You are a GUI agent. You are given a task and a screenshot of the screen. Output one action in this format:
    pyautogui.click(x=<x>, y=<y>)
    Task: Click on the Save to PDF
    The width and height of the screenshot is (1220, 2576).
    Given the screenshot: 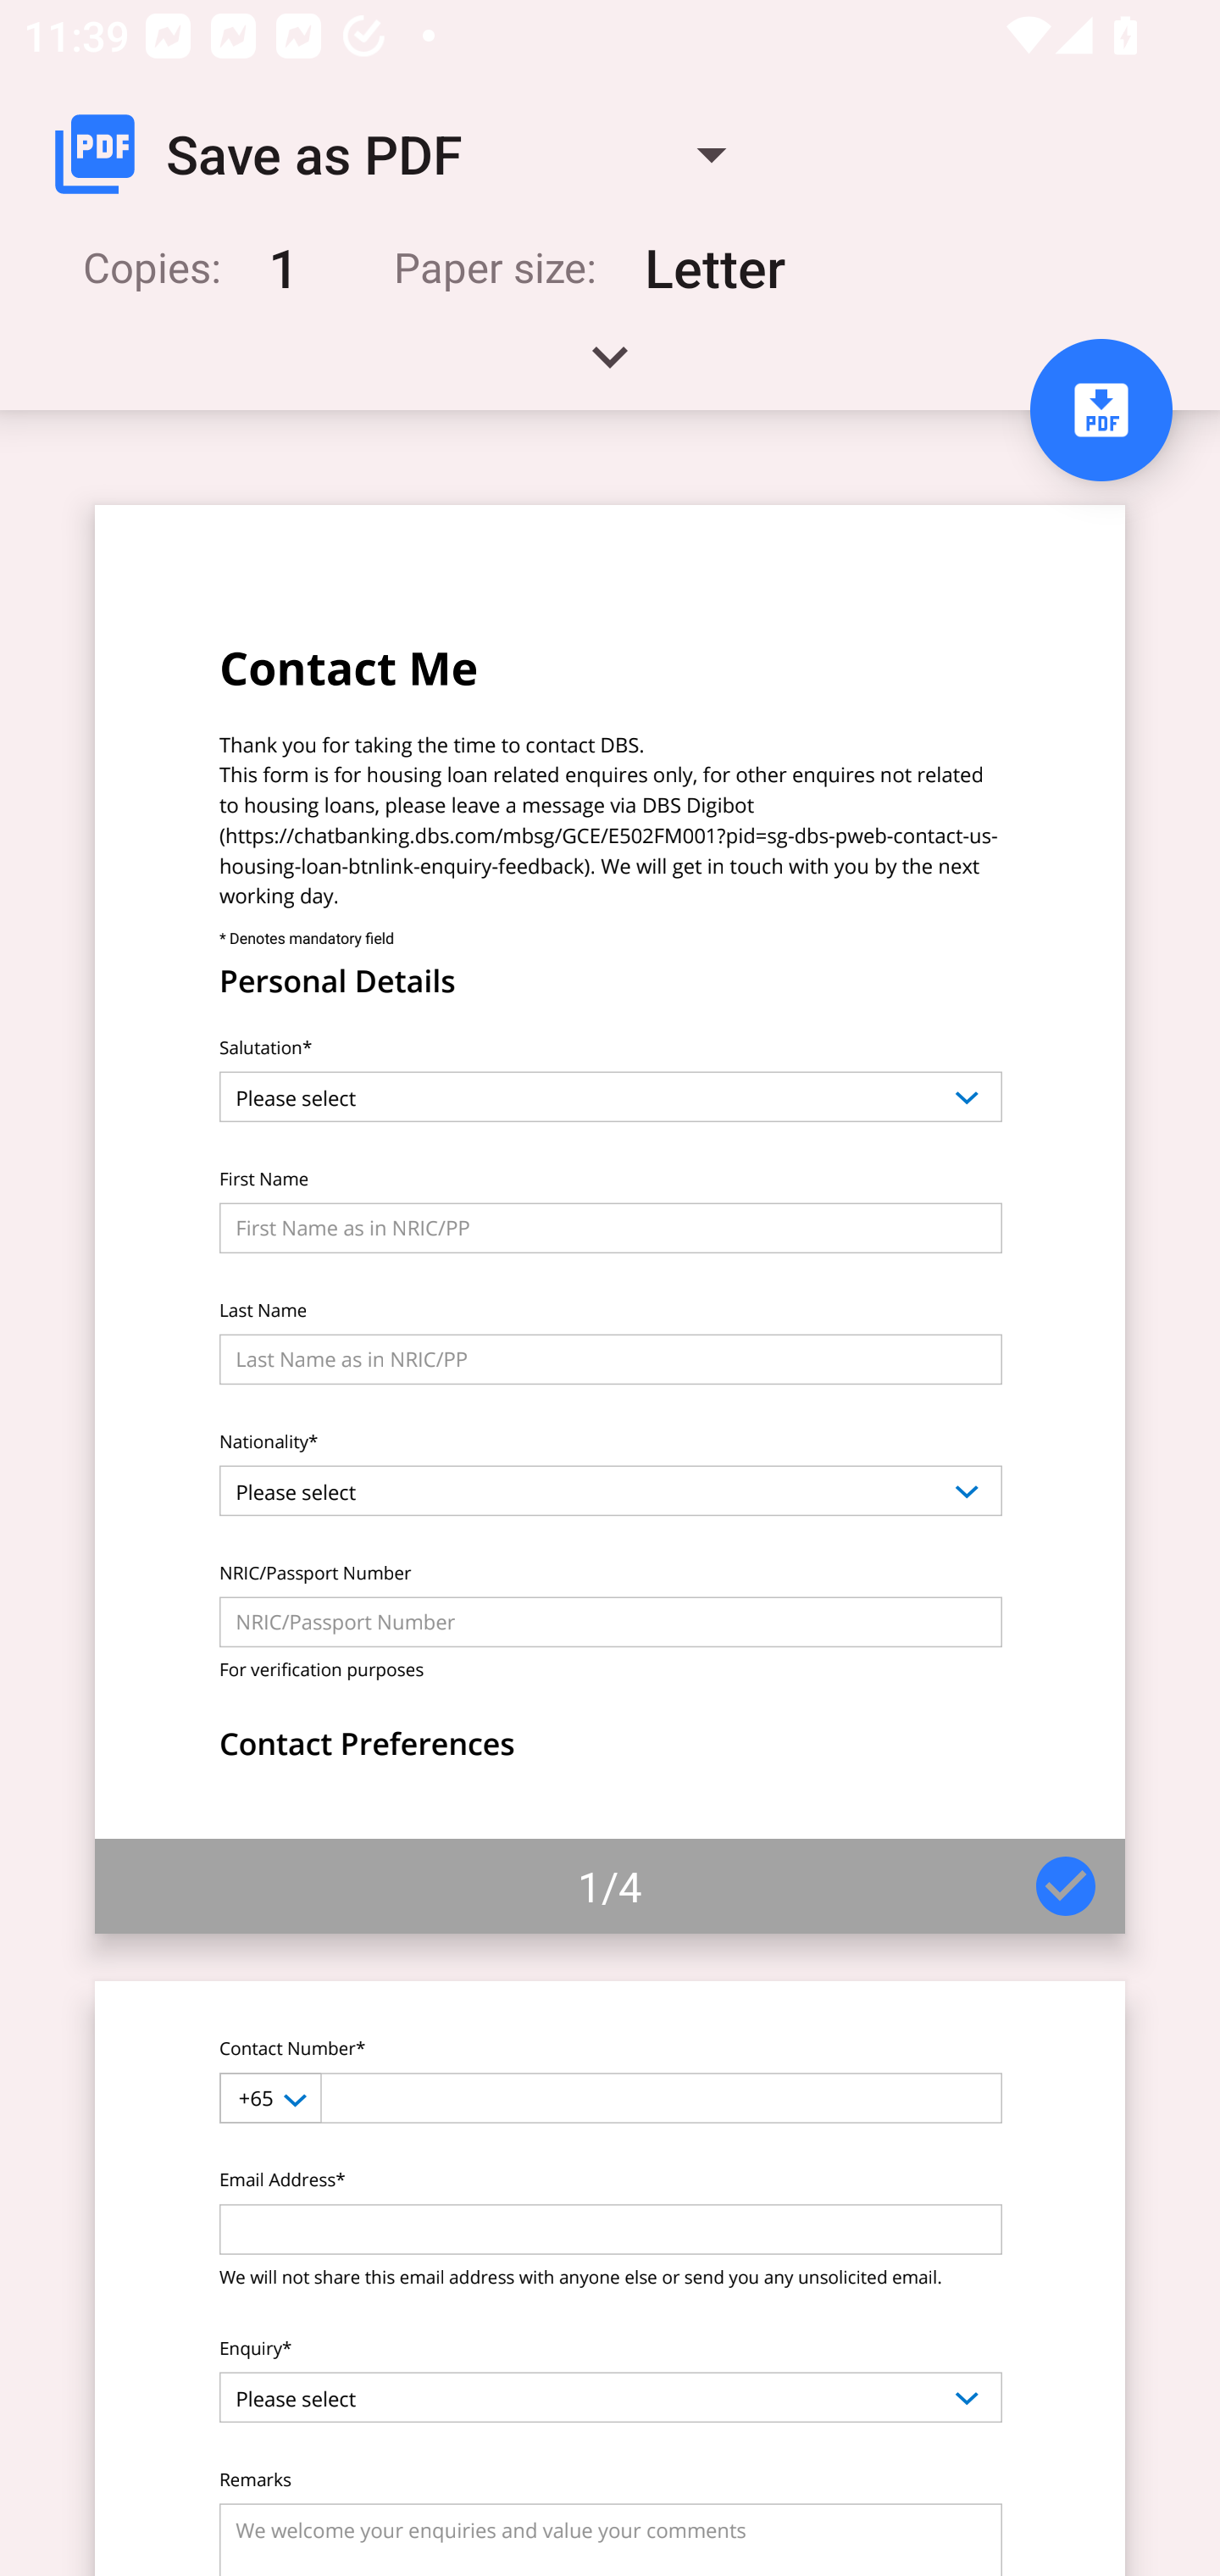 What is the action you would take?
    pyautogui.click(x=1101, y=410)
    